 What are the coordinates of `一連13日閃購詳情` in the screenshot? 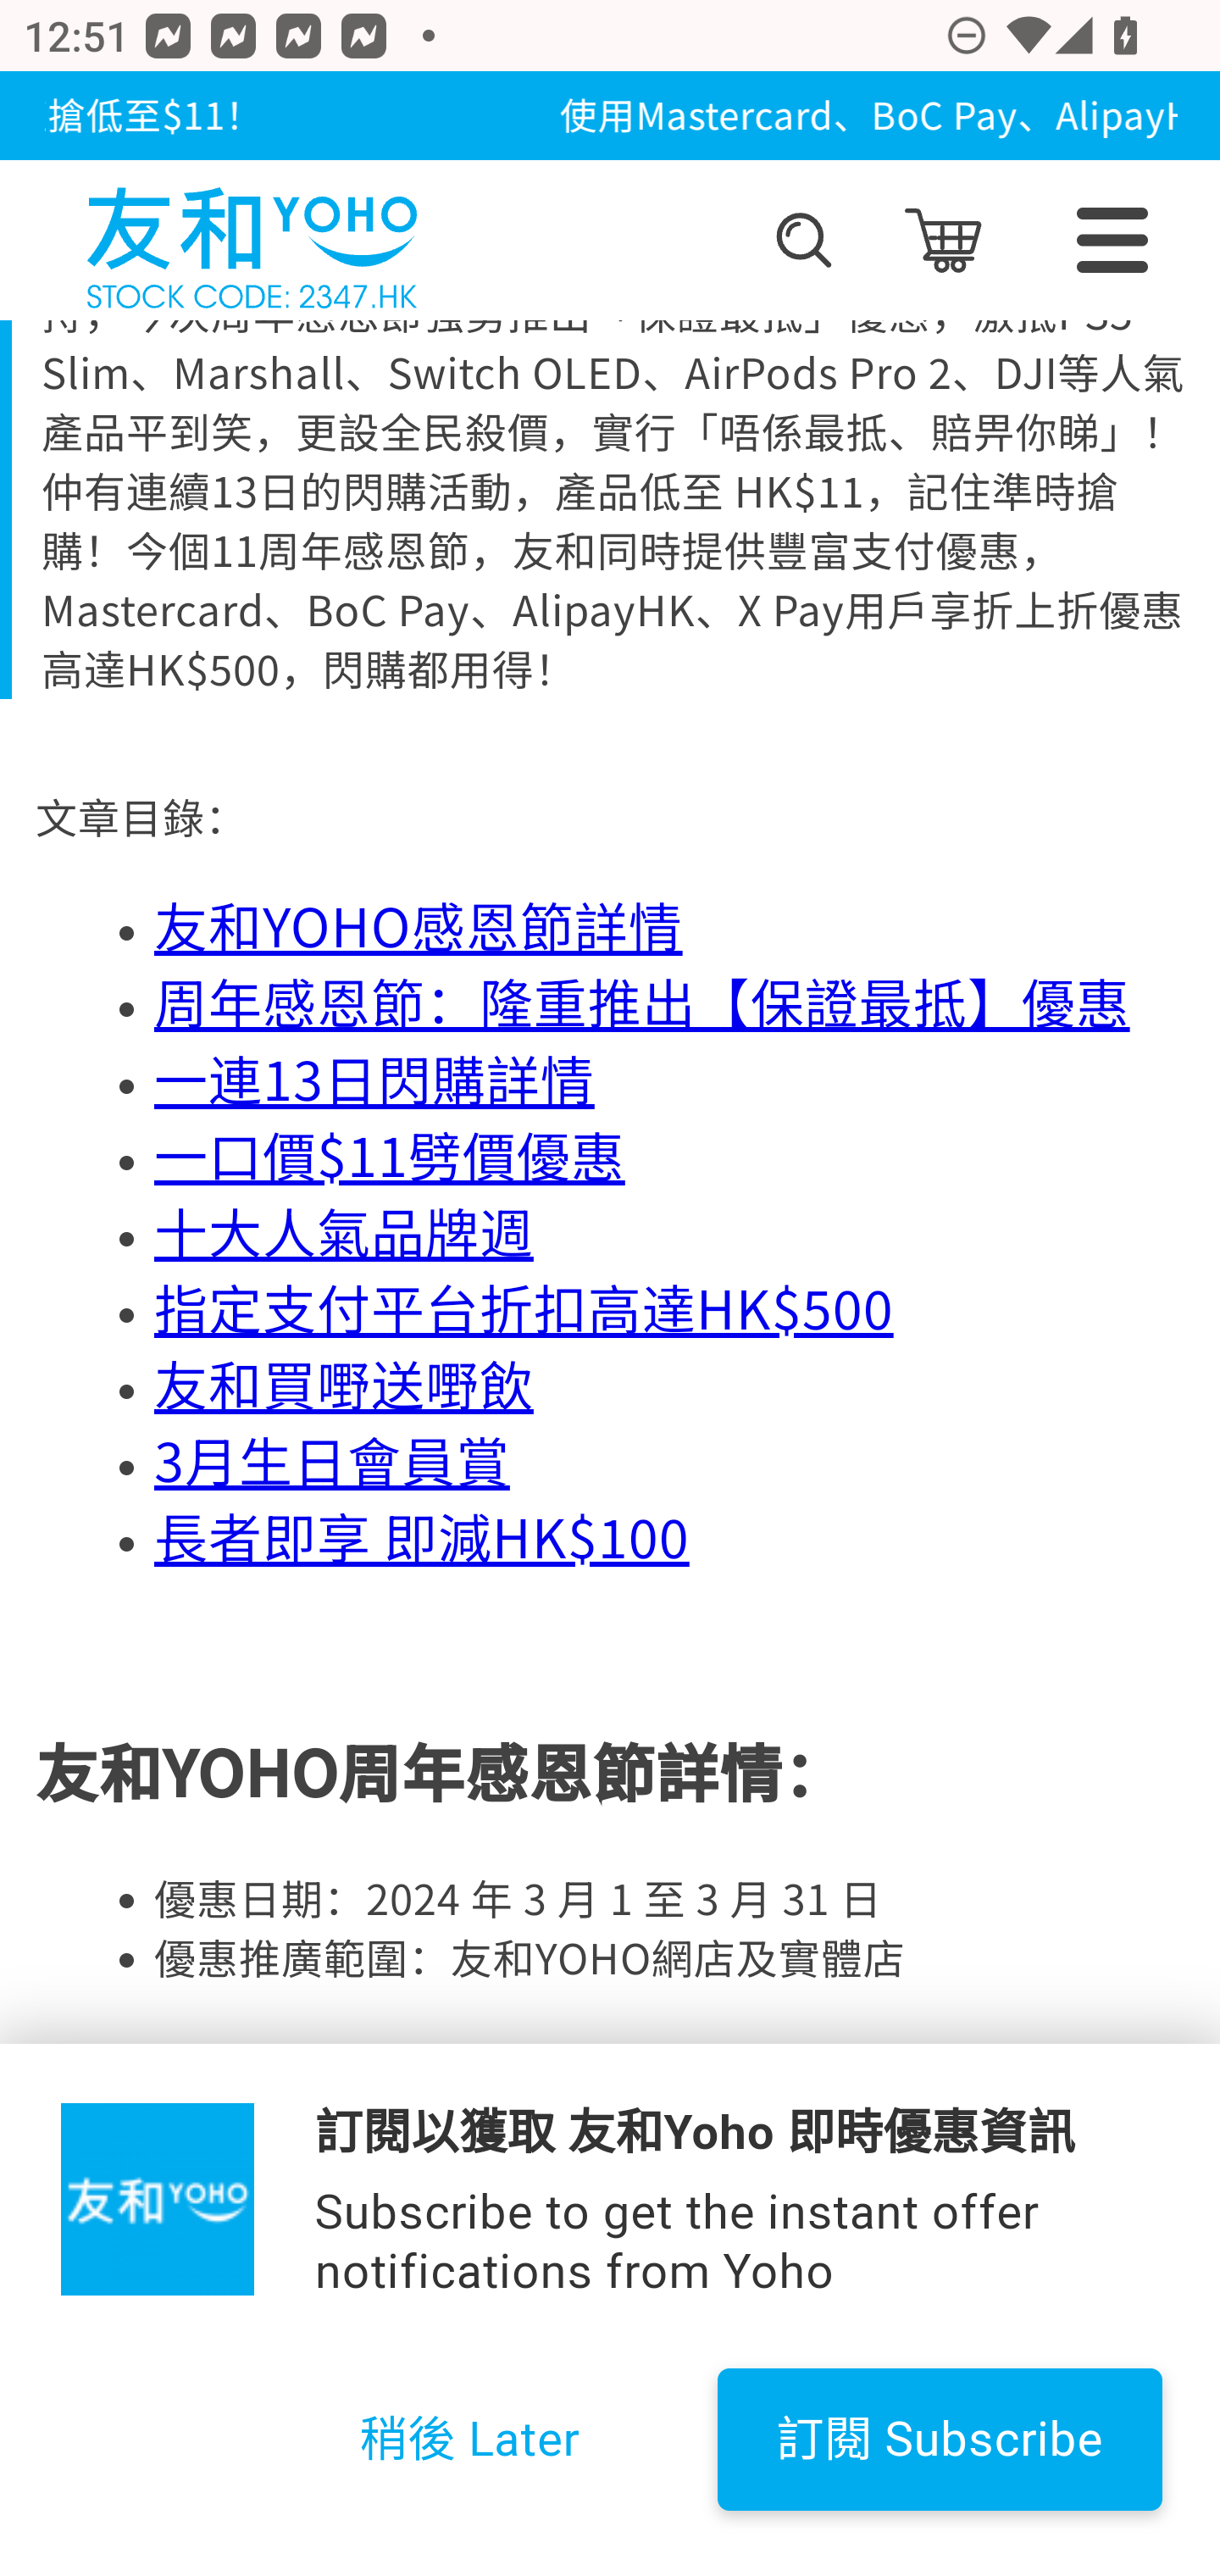 It's located at (374, 1080).